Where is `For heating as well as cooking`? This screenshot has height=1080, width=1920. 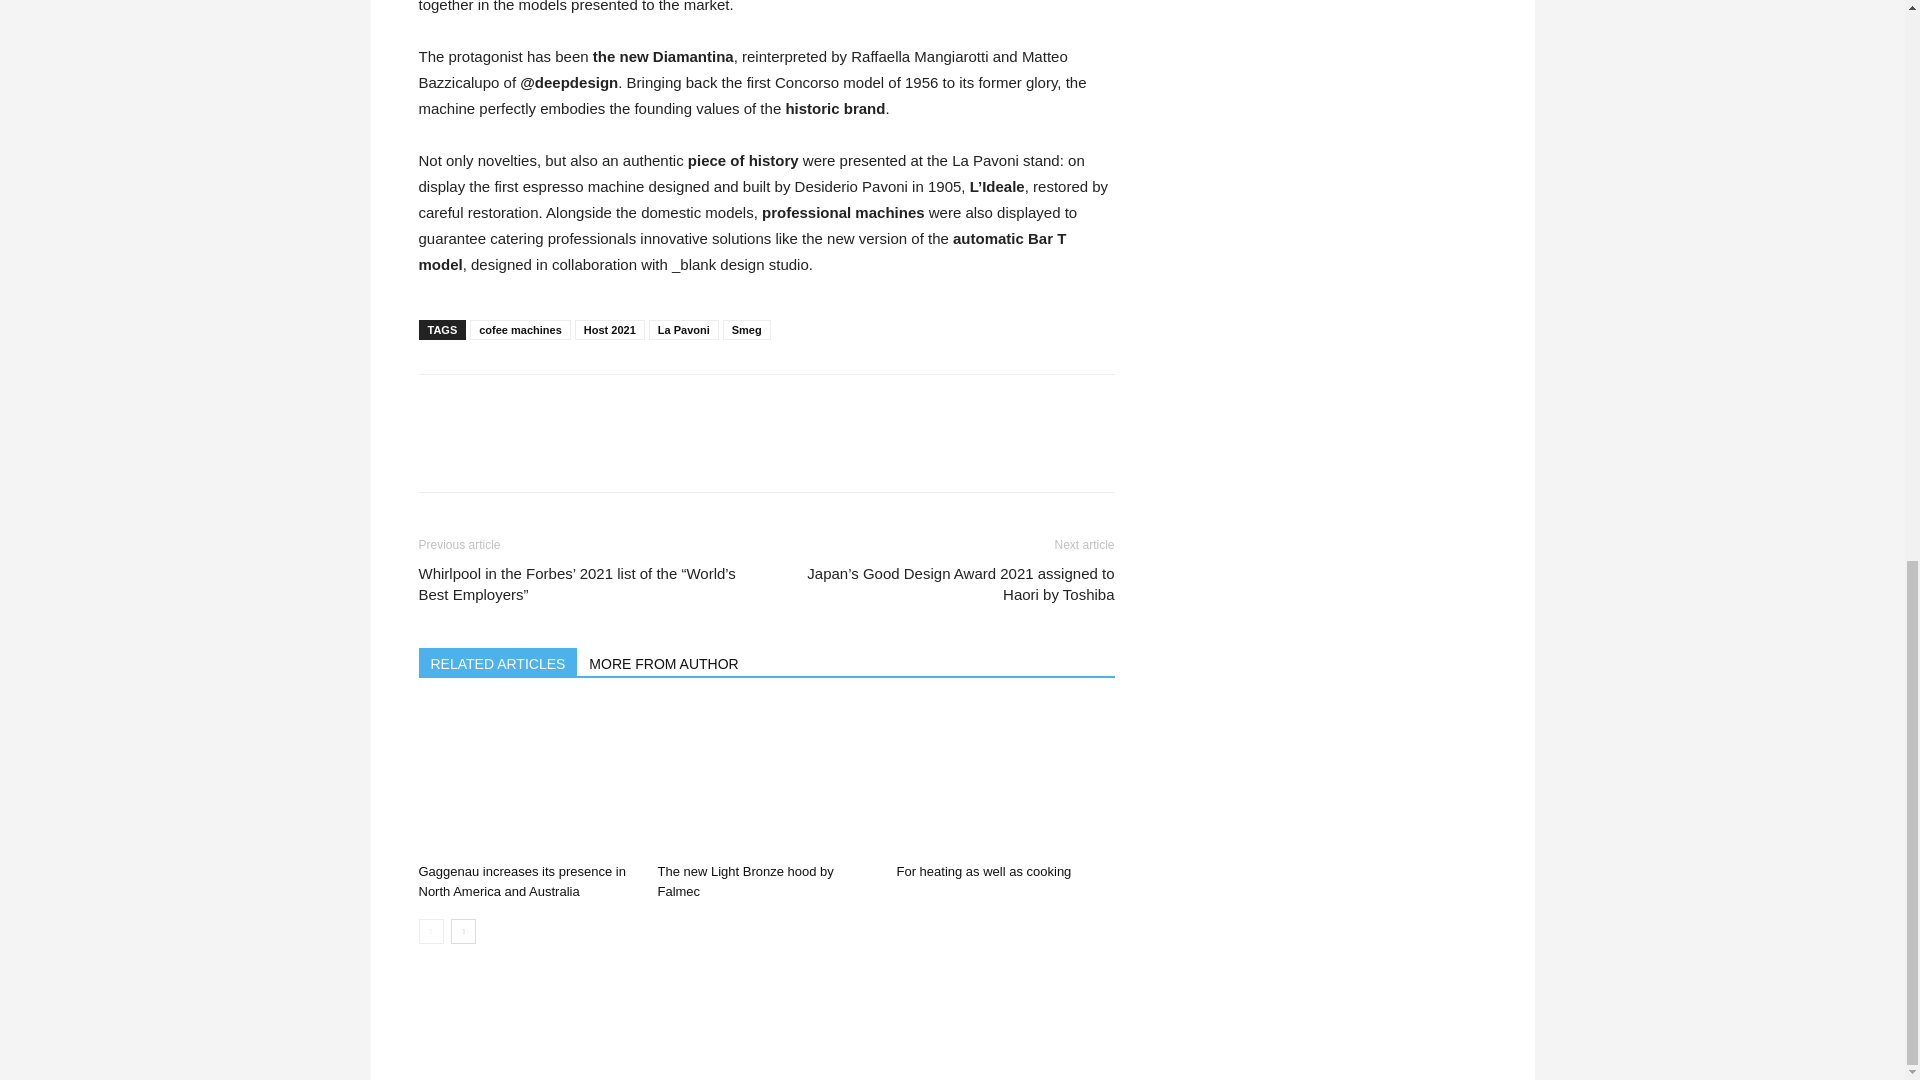 For heating as well as cooking is located at coordinates (1004, 780).